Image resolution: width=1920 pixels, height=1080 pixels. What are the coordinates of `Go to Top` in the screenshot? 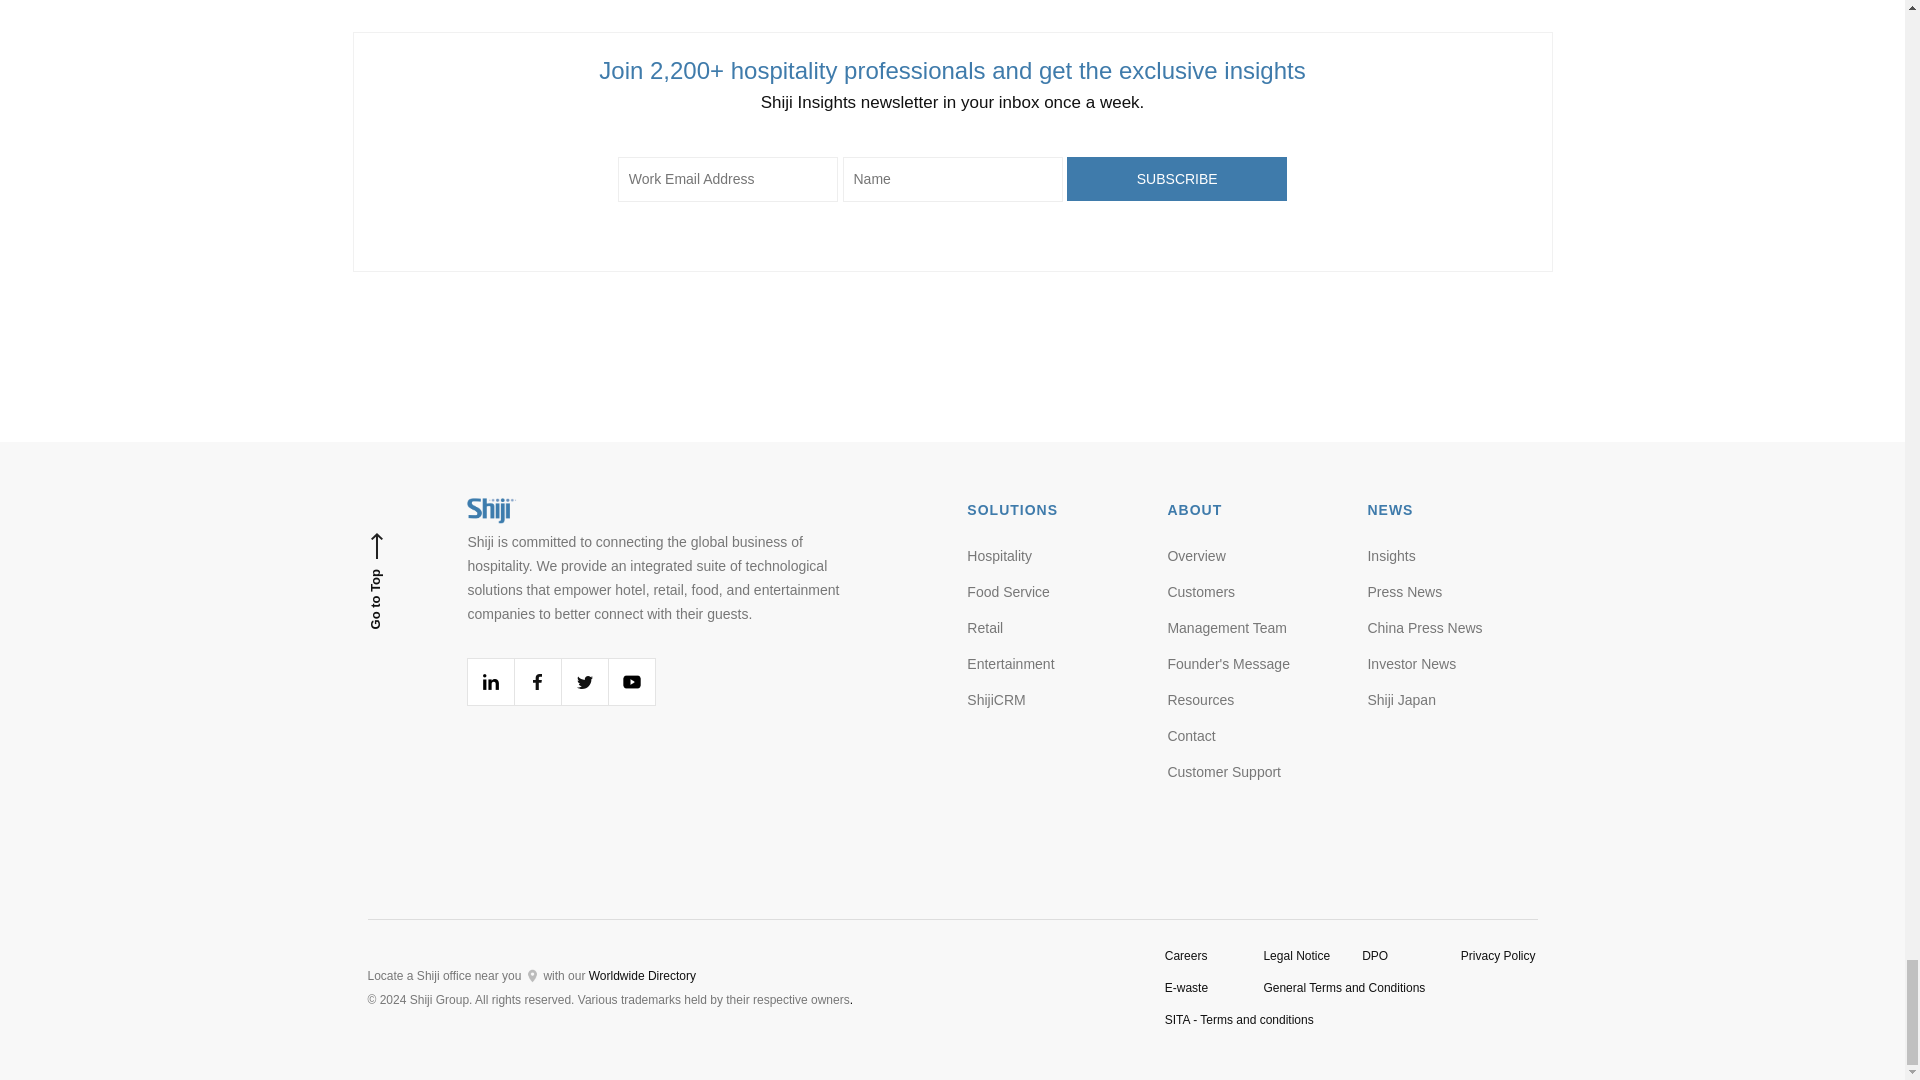 It's located at (406, 580).